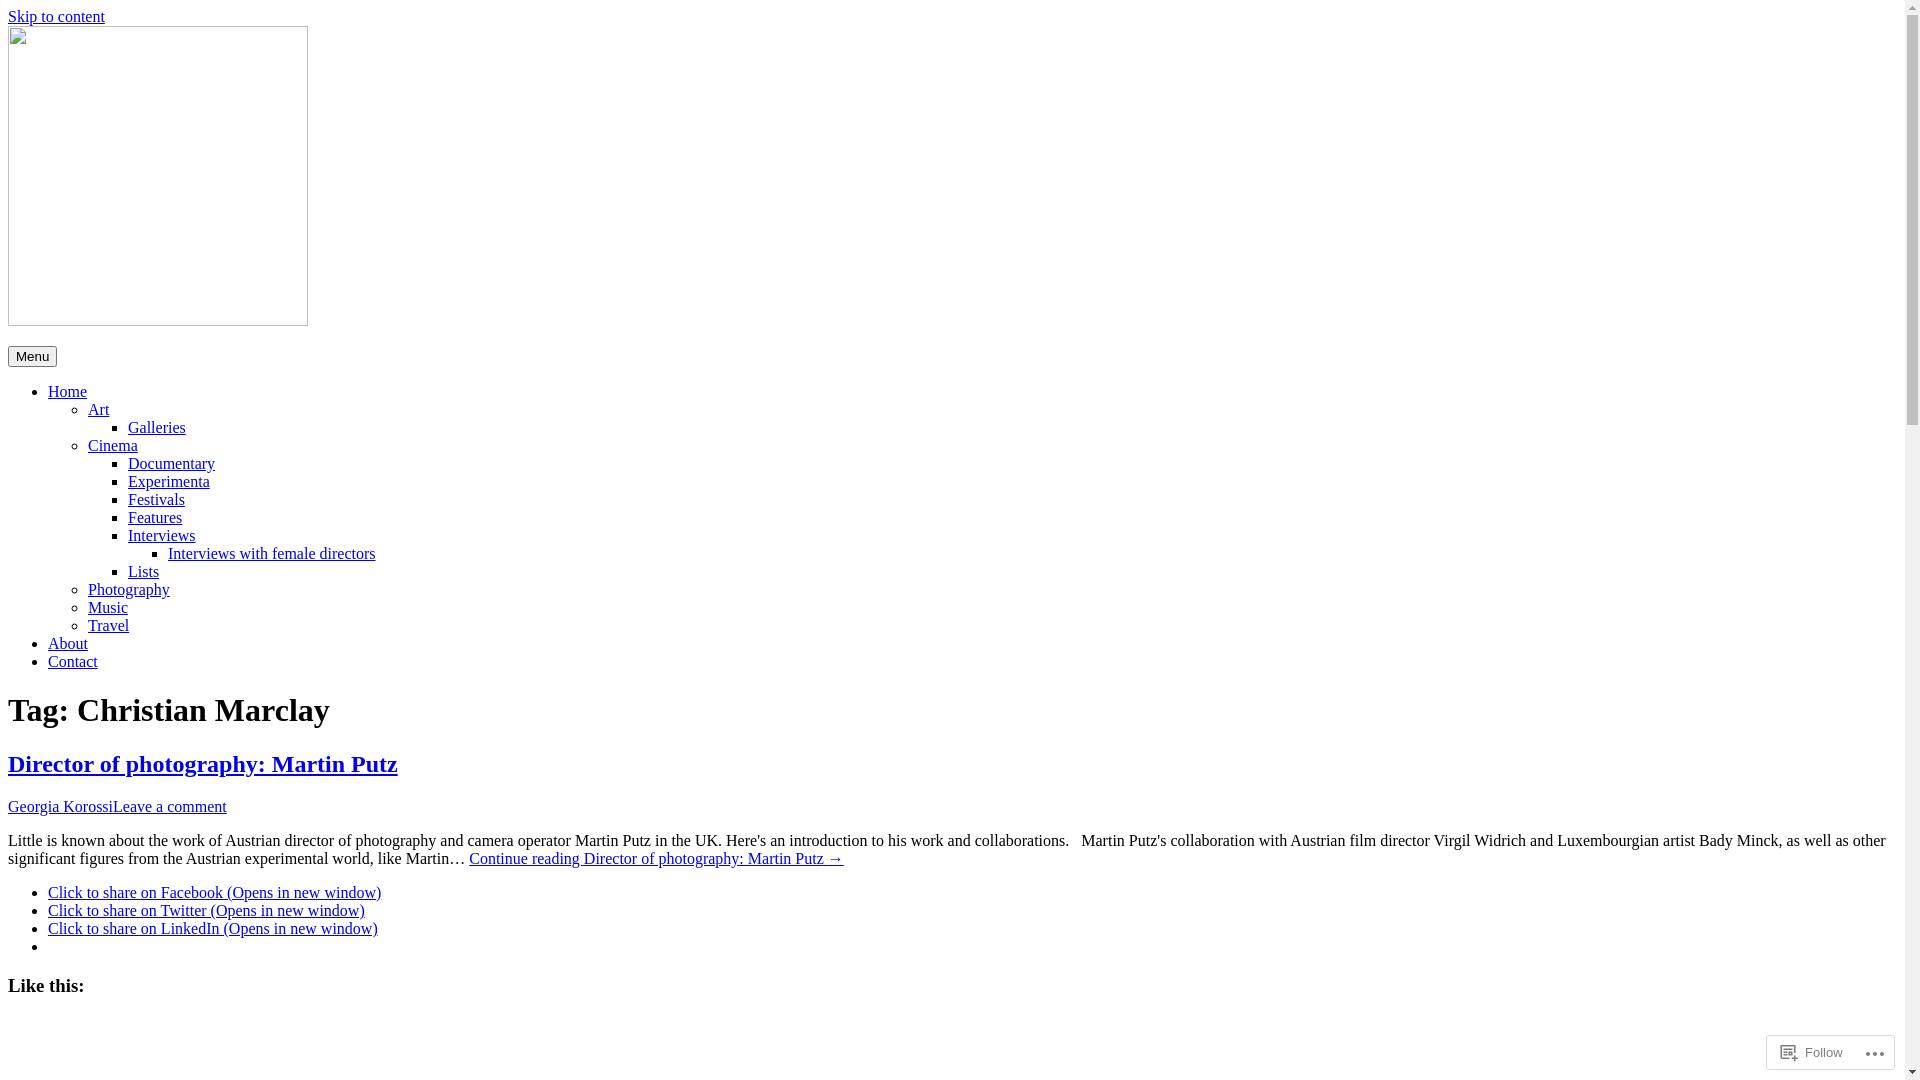 The height and width of the screenshot is (1080, 1920). Describe the element at coordinates (50, 842) in the screenshot. I see `June 2, 2013` at that location.